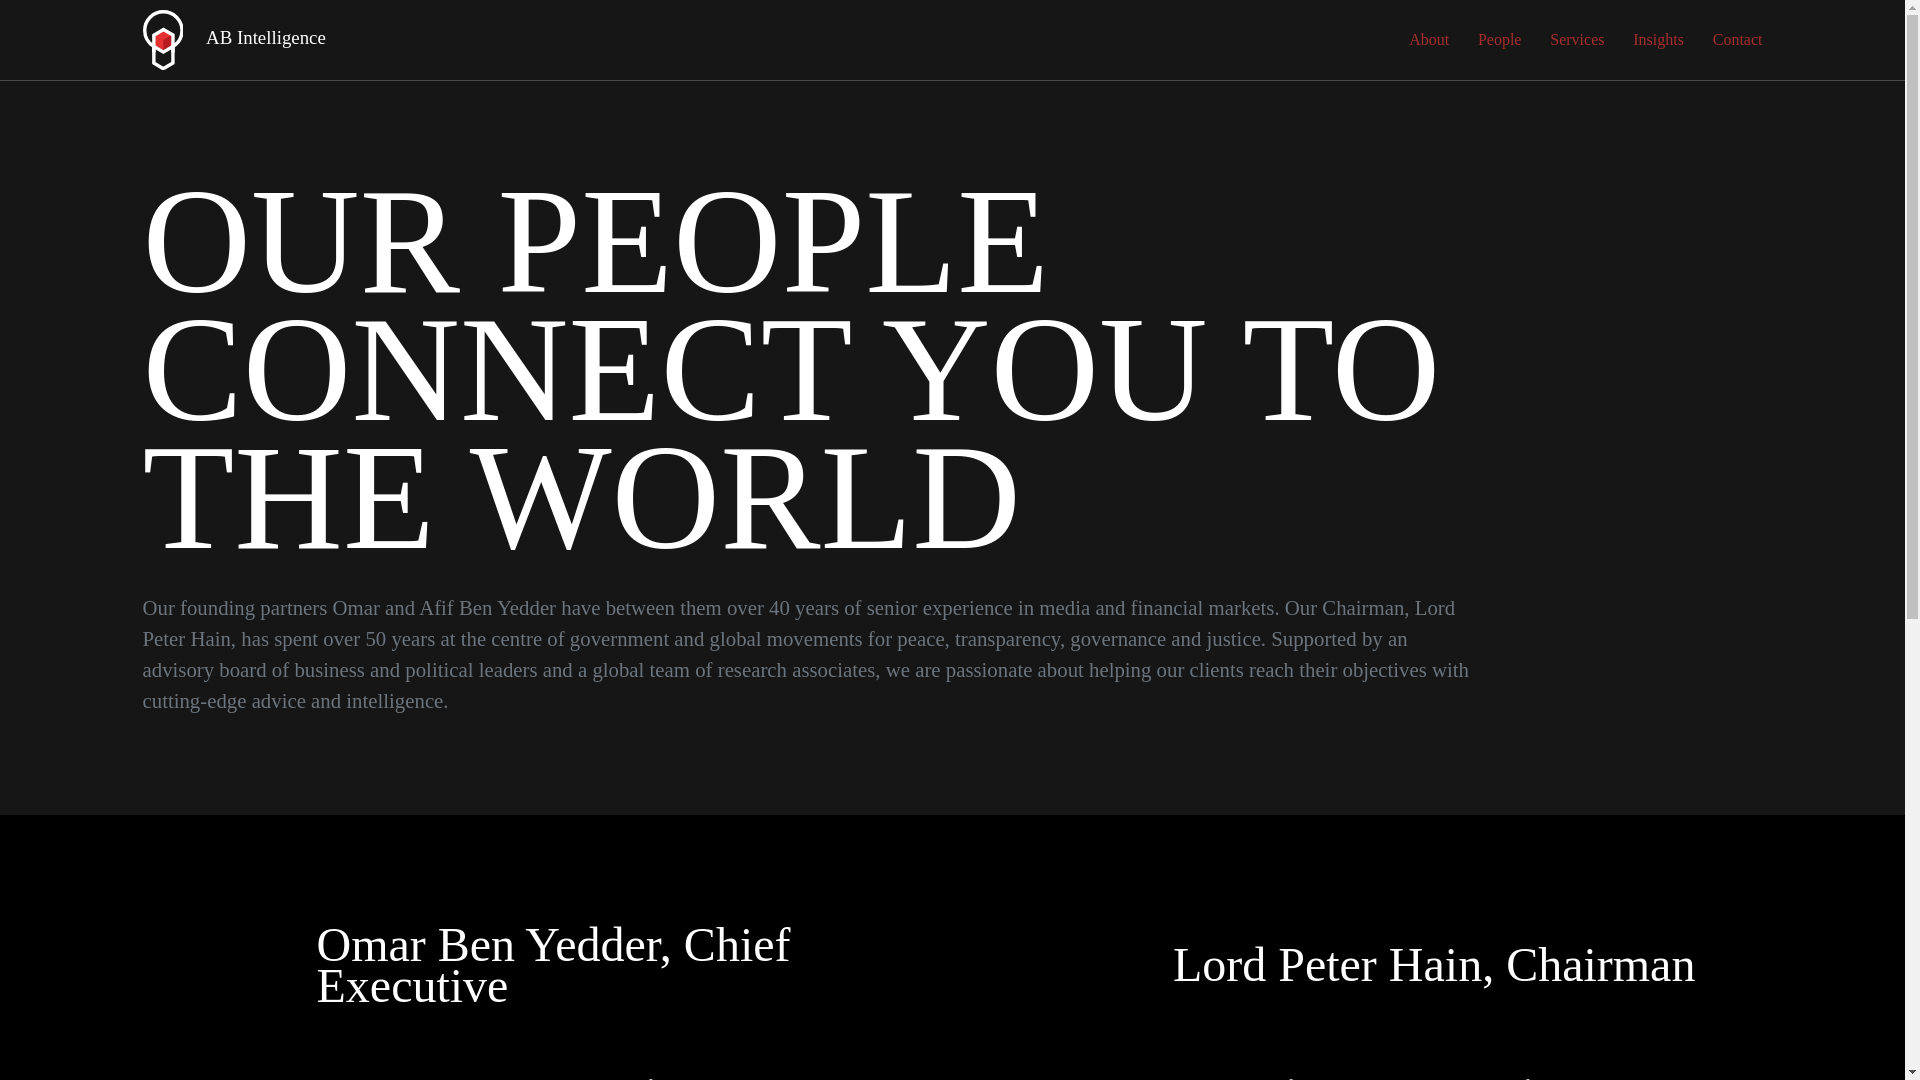 The width and height of the screenshot is (1920, 1080). Describe the element at coordinates (1576, 40) in the screenshot. I see `Services` at that location.